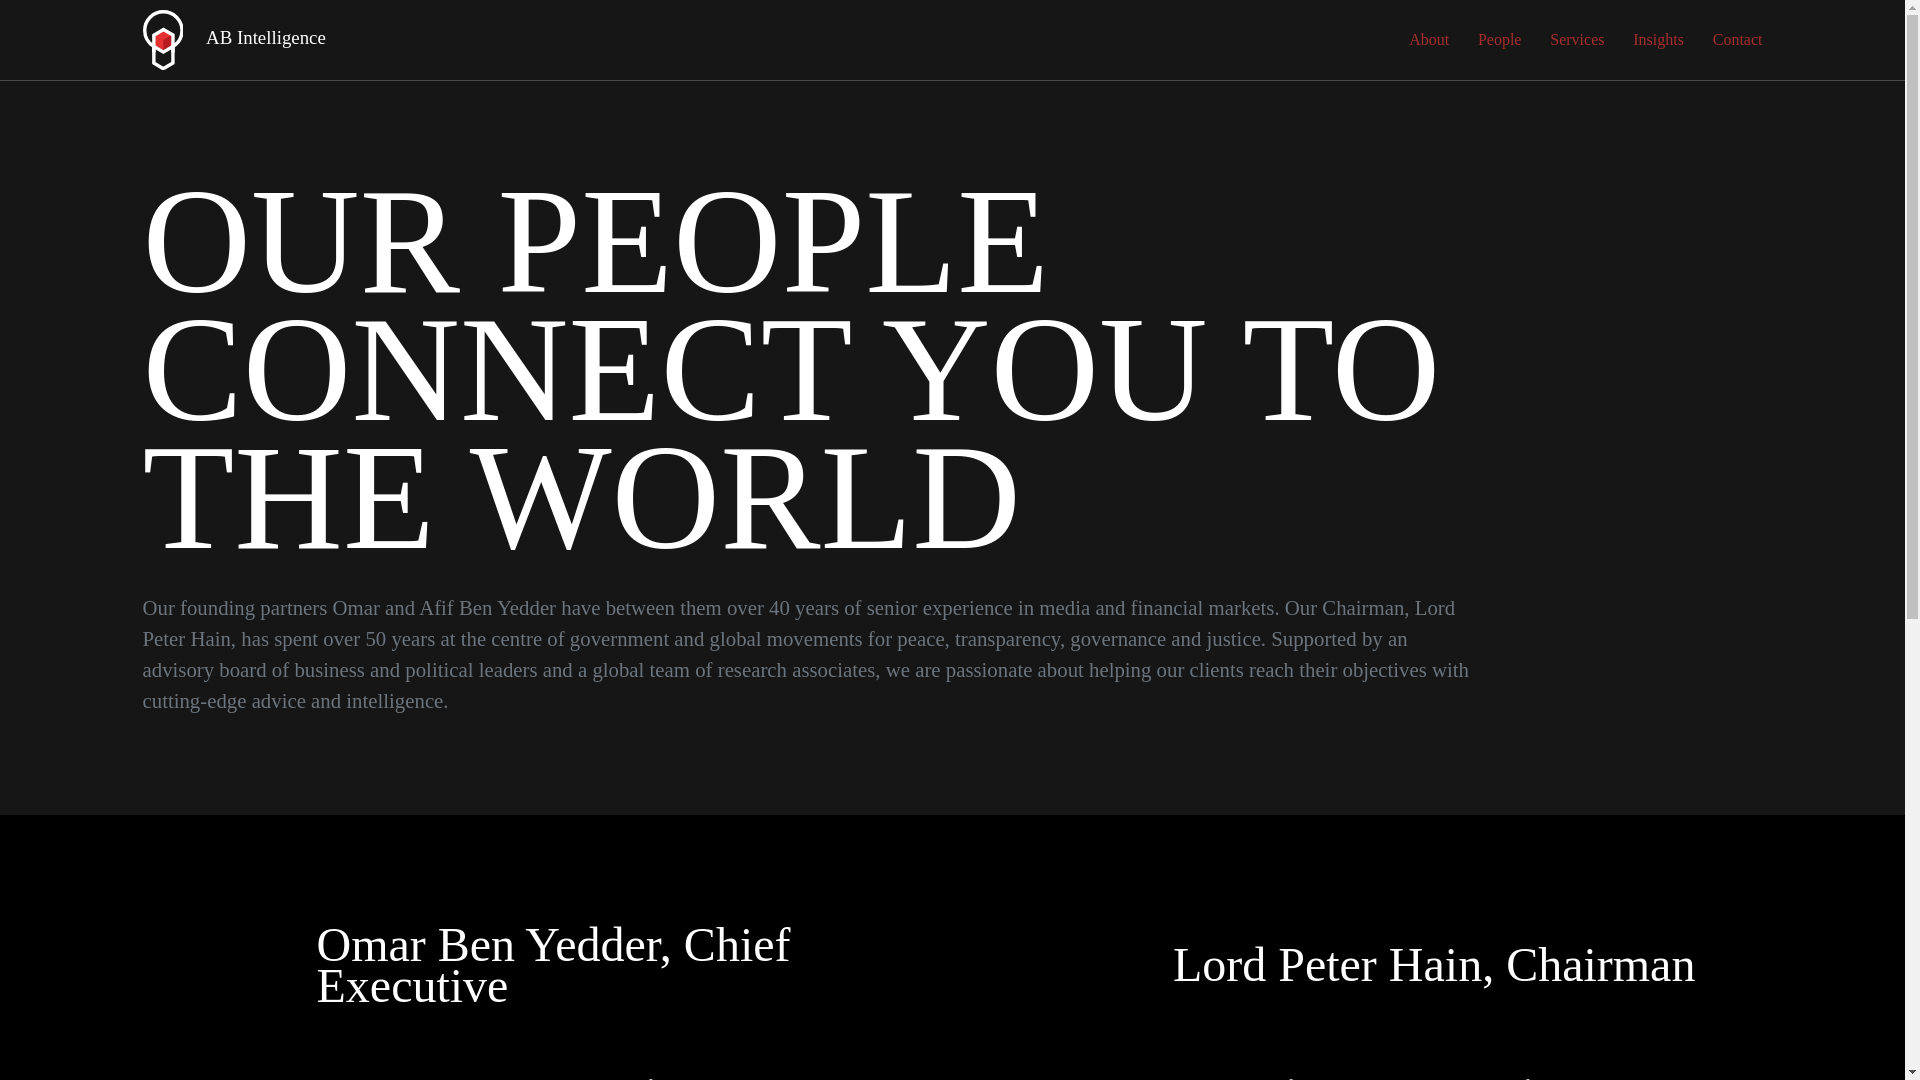 The width and height of the screenshot is (1920, 1080). Describe the element at coordinates (1576, 40) in the screenshot. I see `Services` at that location.